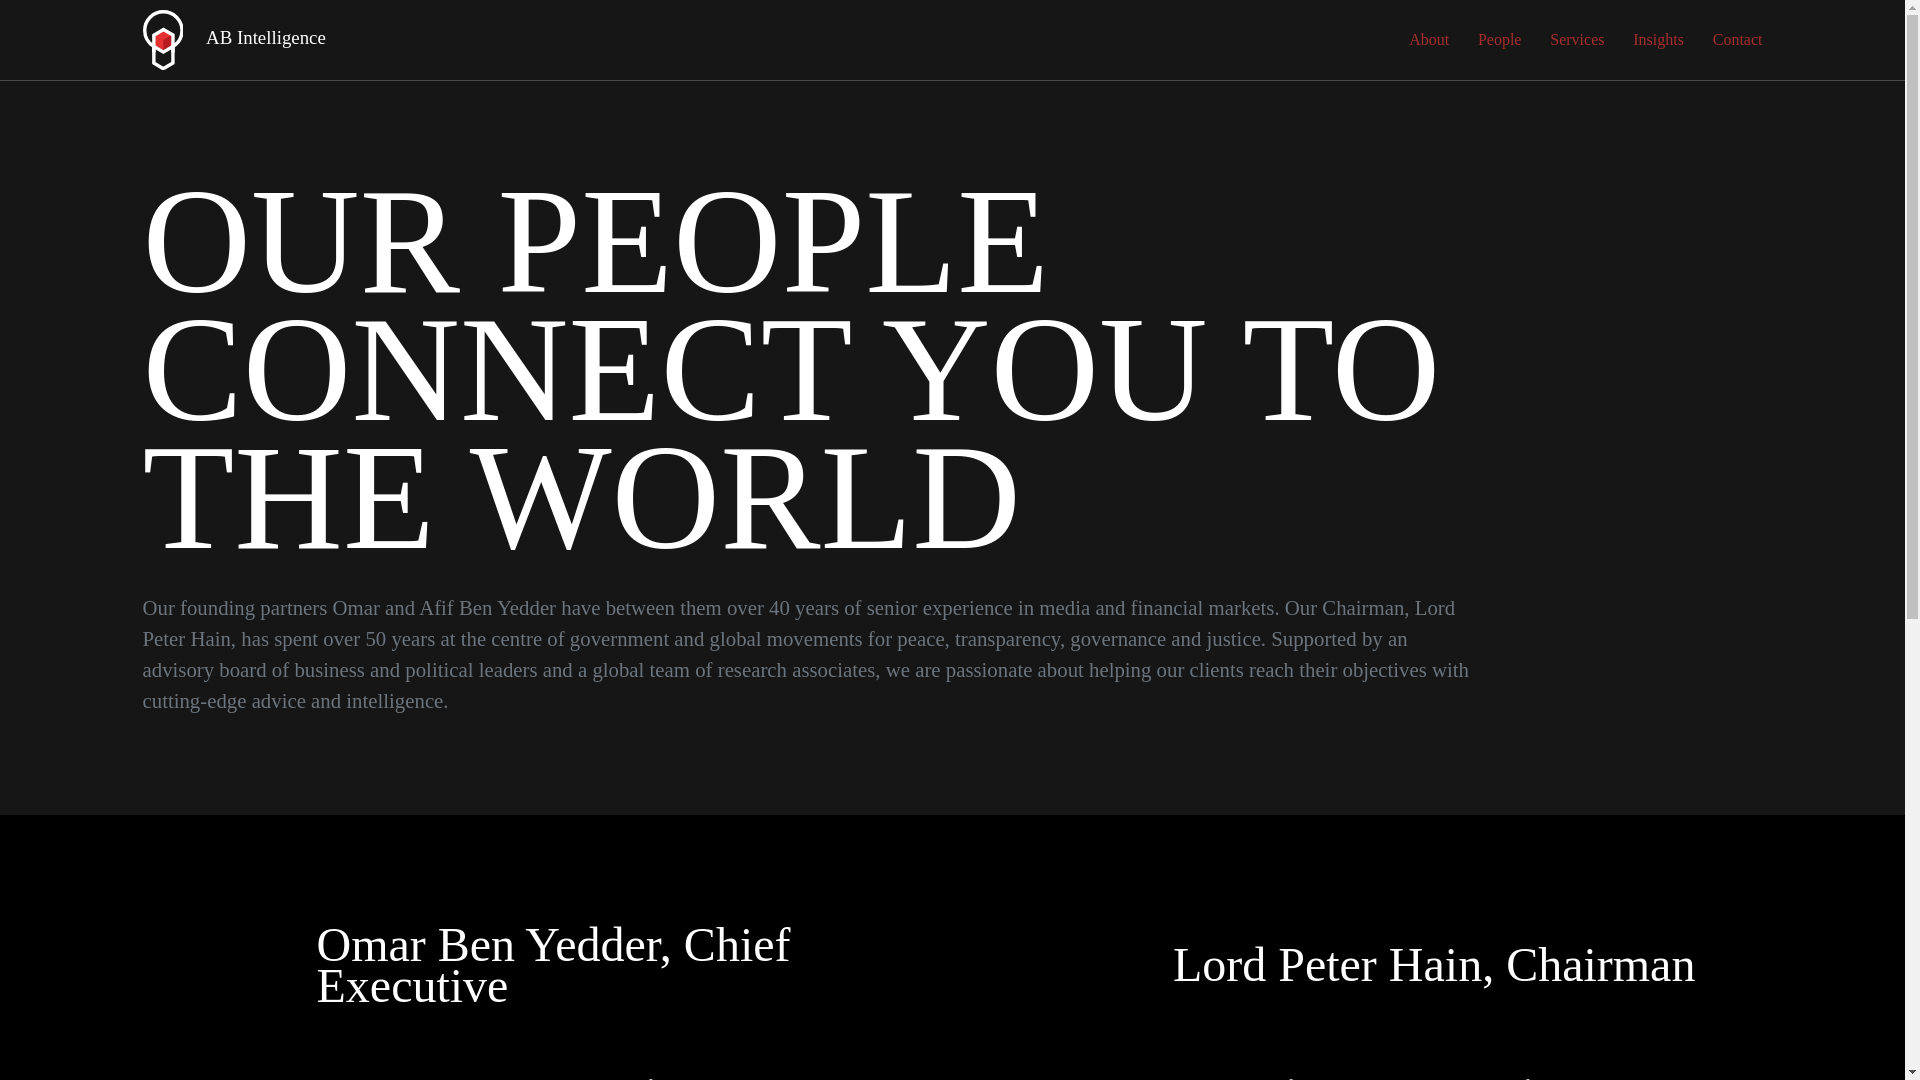 The width and height of the screenshot is (1920, 1080). Describe the element at coordinates (1576, 40) in the screenshot. I see `Services` at that location.